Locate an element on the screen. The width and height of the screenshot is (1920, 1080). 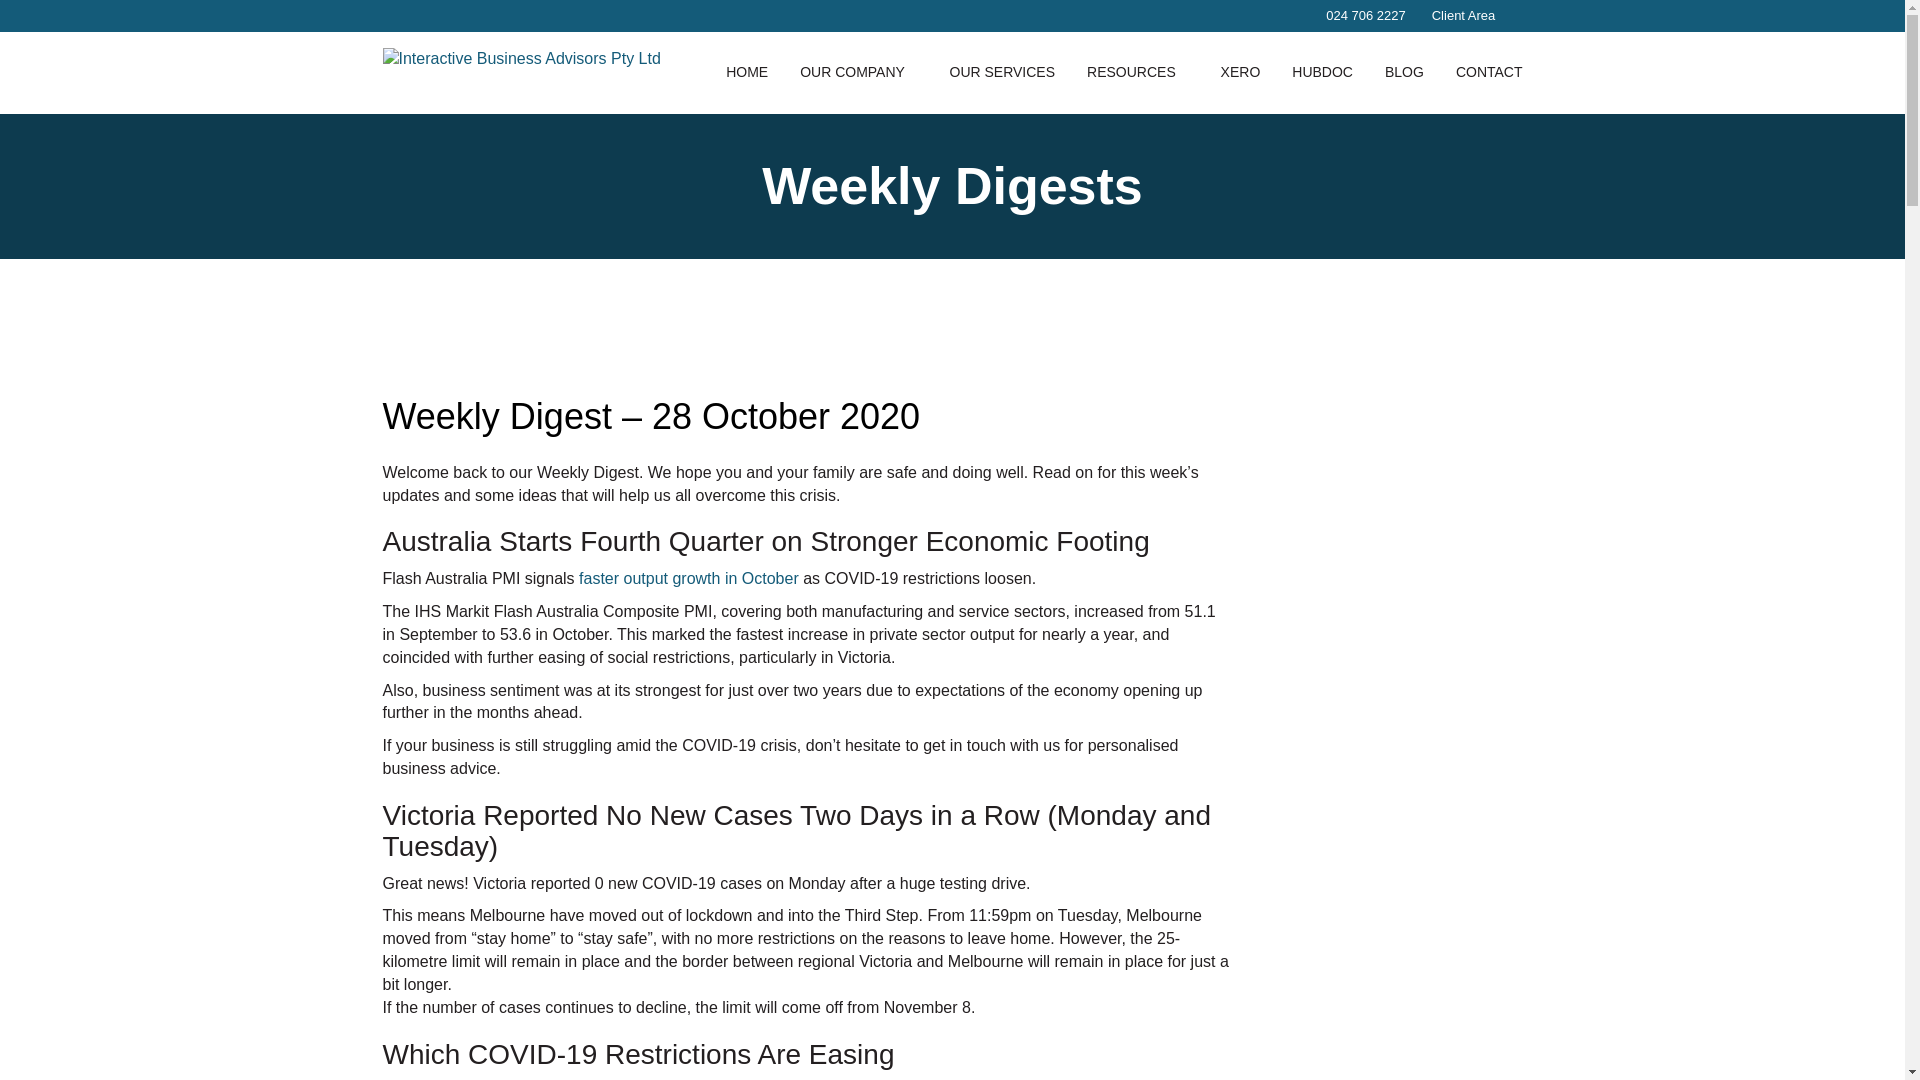
Client Area is located at coordinates (1470, 15).